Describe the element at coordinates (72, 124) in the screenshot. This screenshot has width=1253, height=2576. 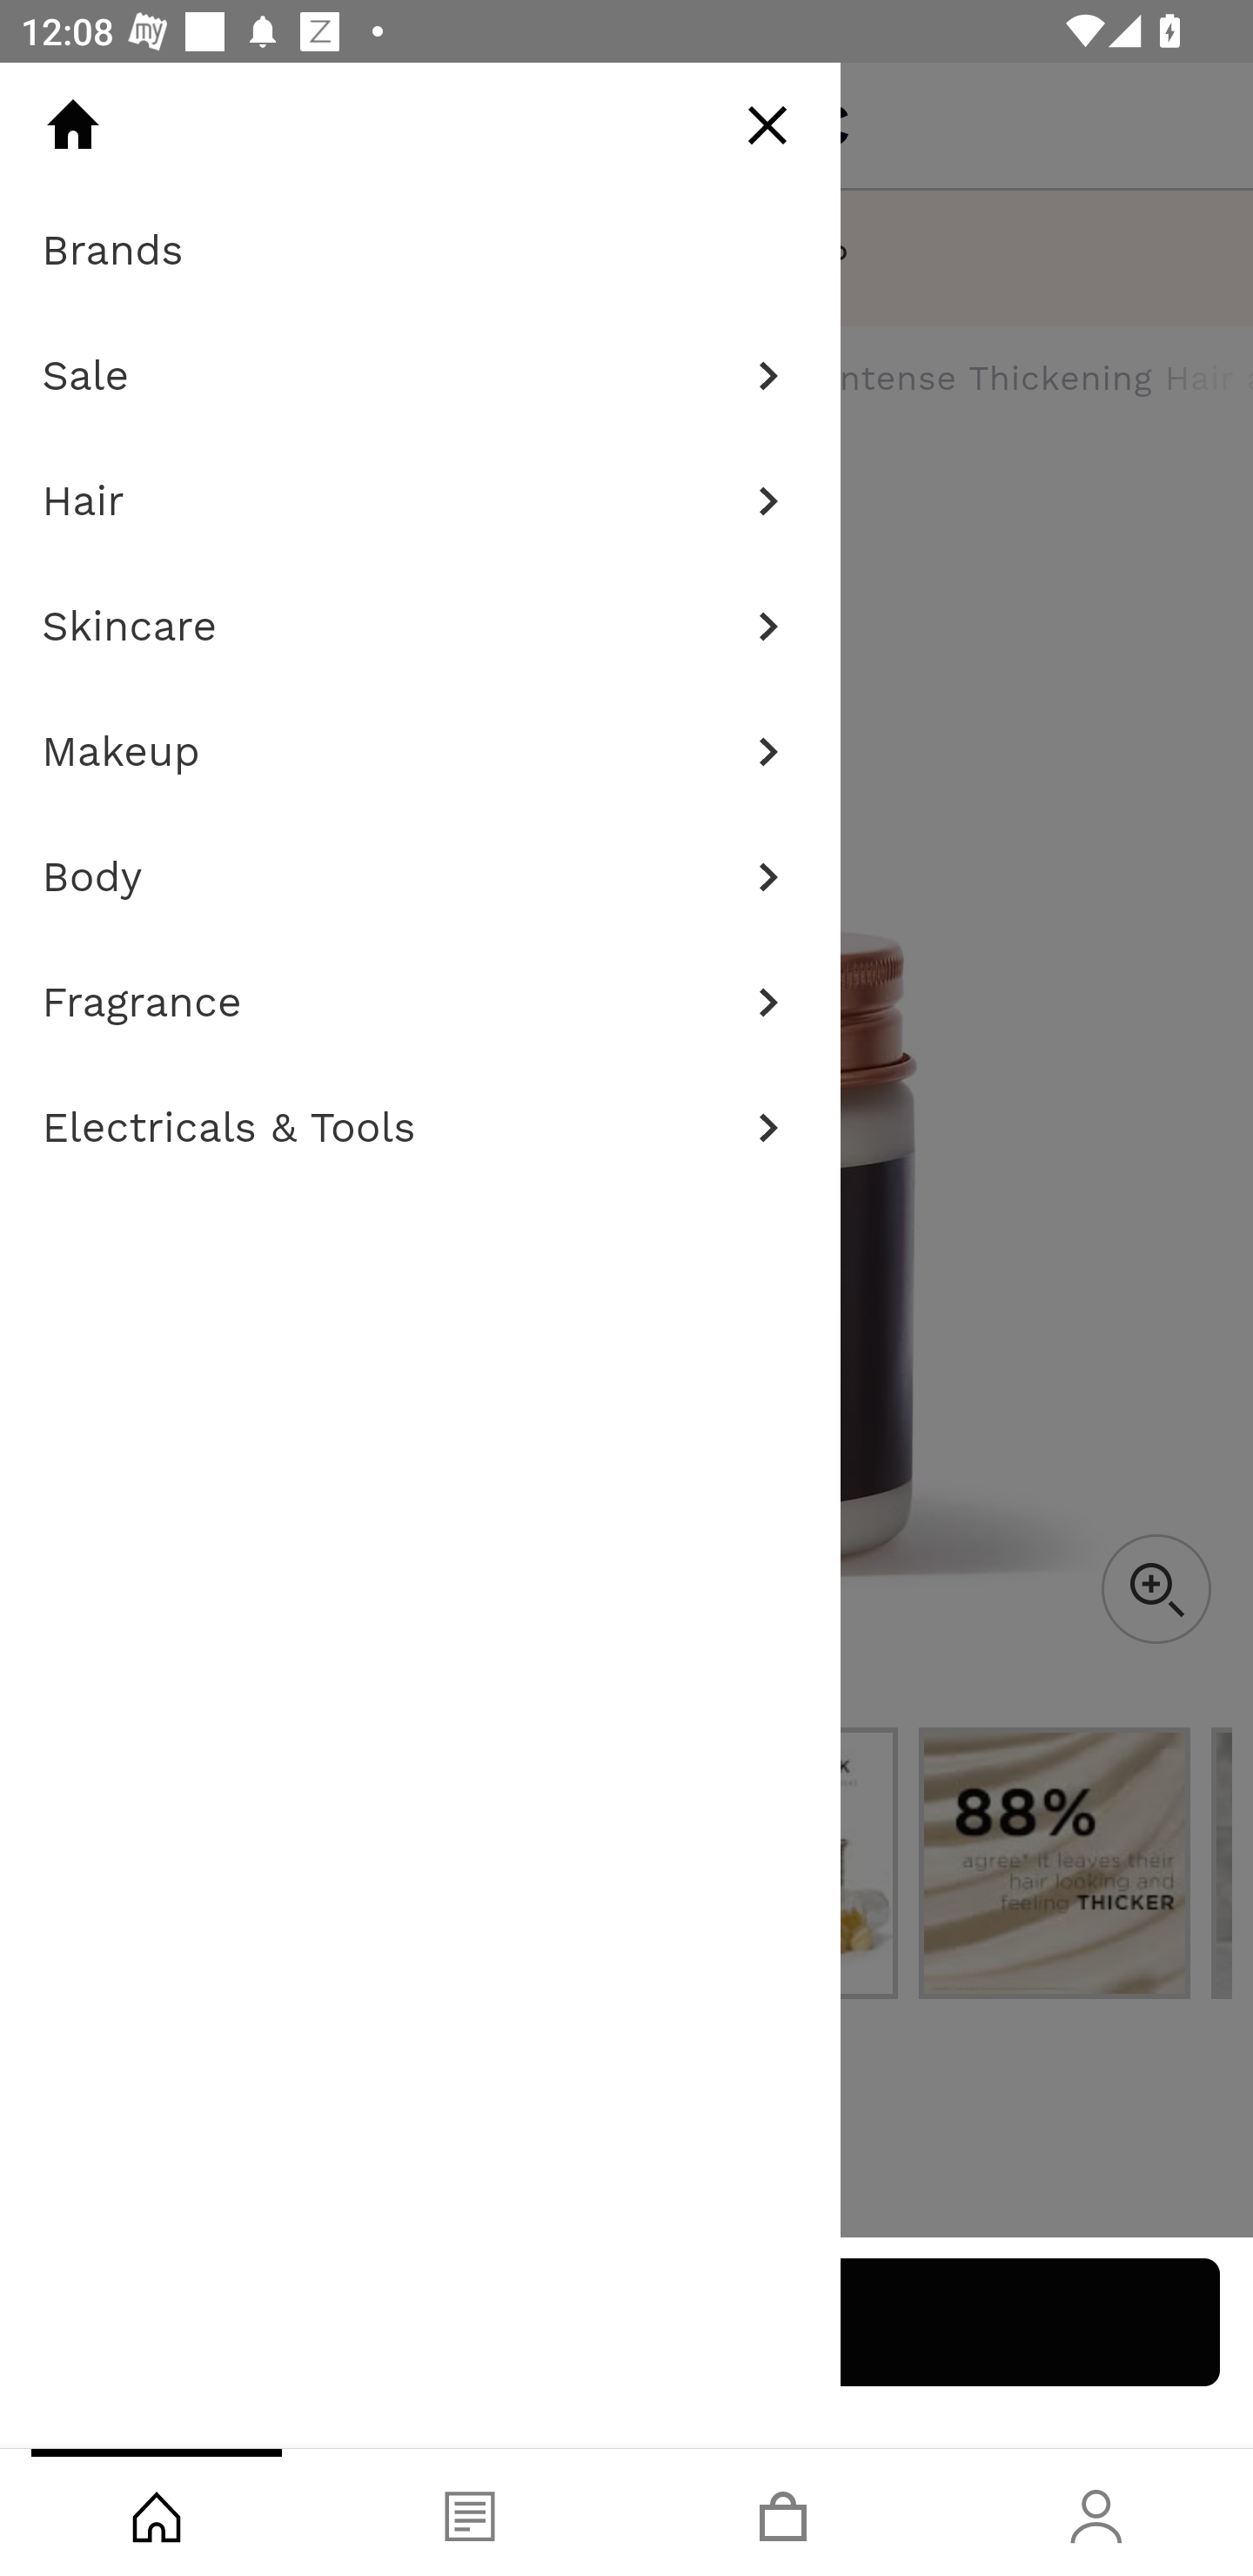
I see `Home` at that location.